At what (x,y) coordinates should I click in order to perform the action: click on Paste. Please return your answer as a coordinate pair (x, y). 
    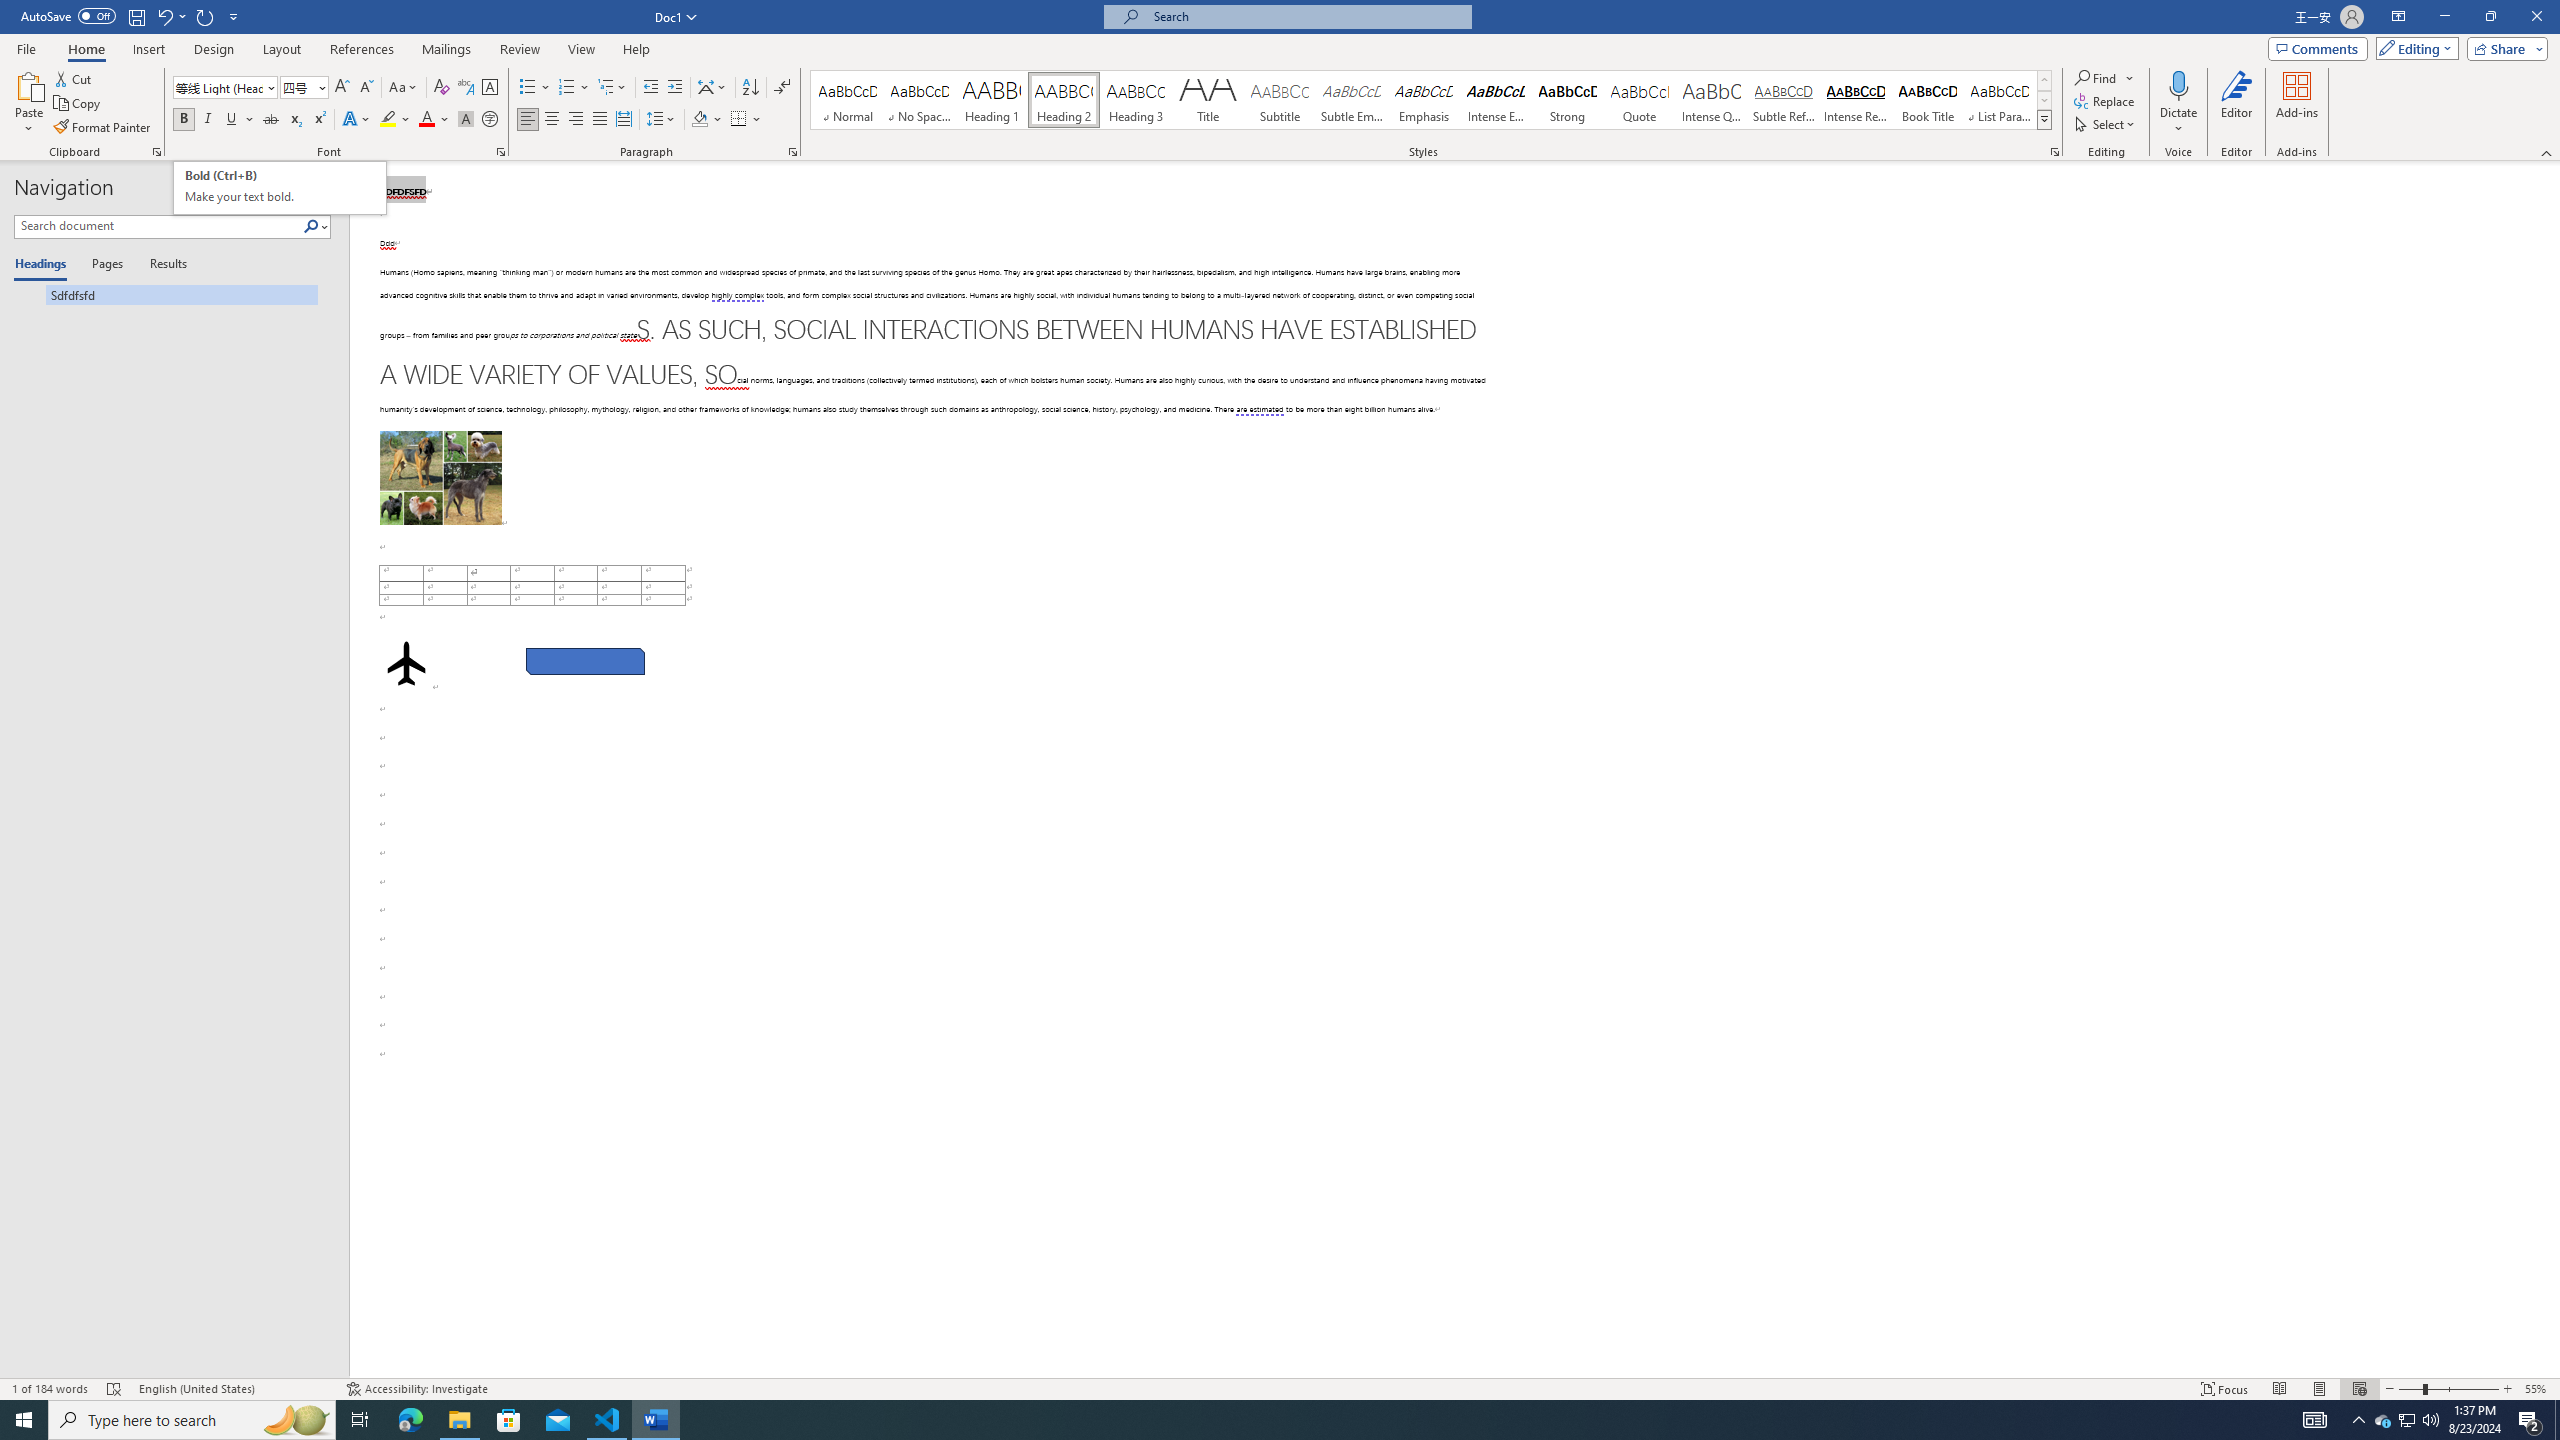
    Looking at the image, I should click on (29, 85).